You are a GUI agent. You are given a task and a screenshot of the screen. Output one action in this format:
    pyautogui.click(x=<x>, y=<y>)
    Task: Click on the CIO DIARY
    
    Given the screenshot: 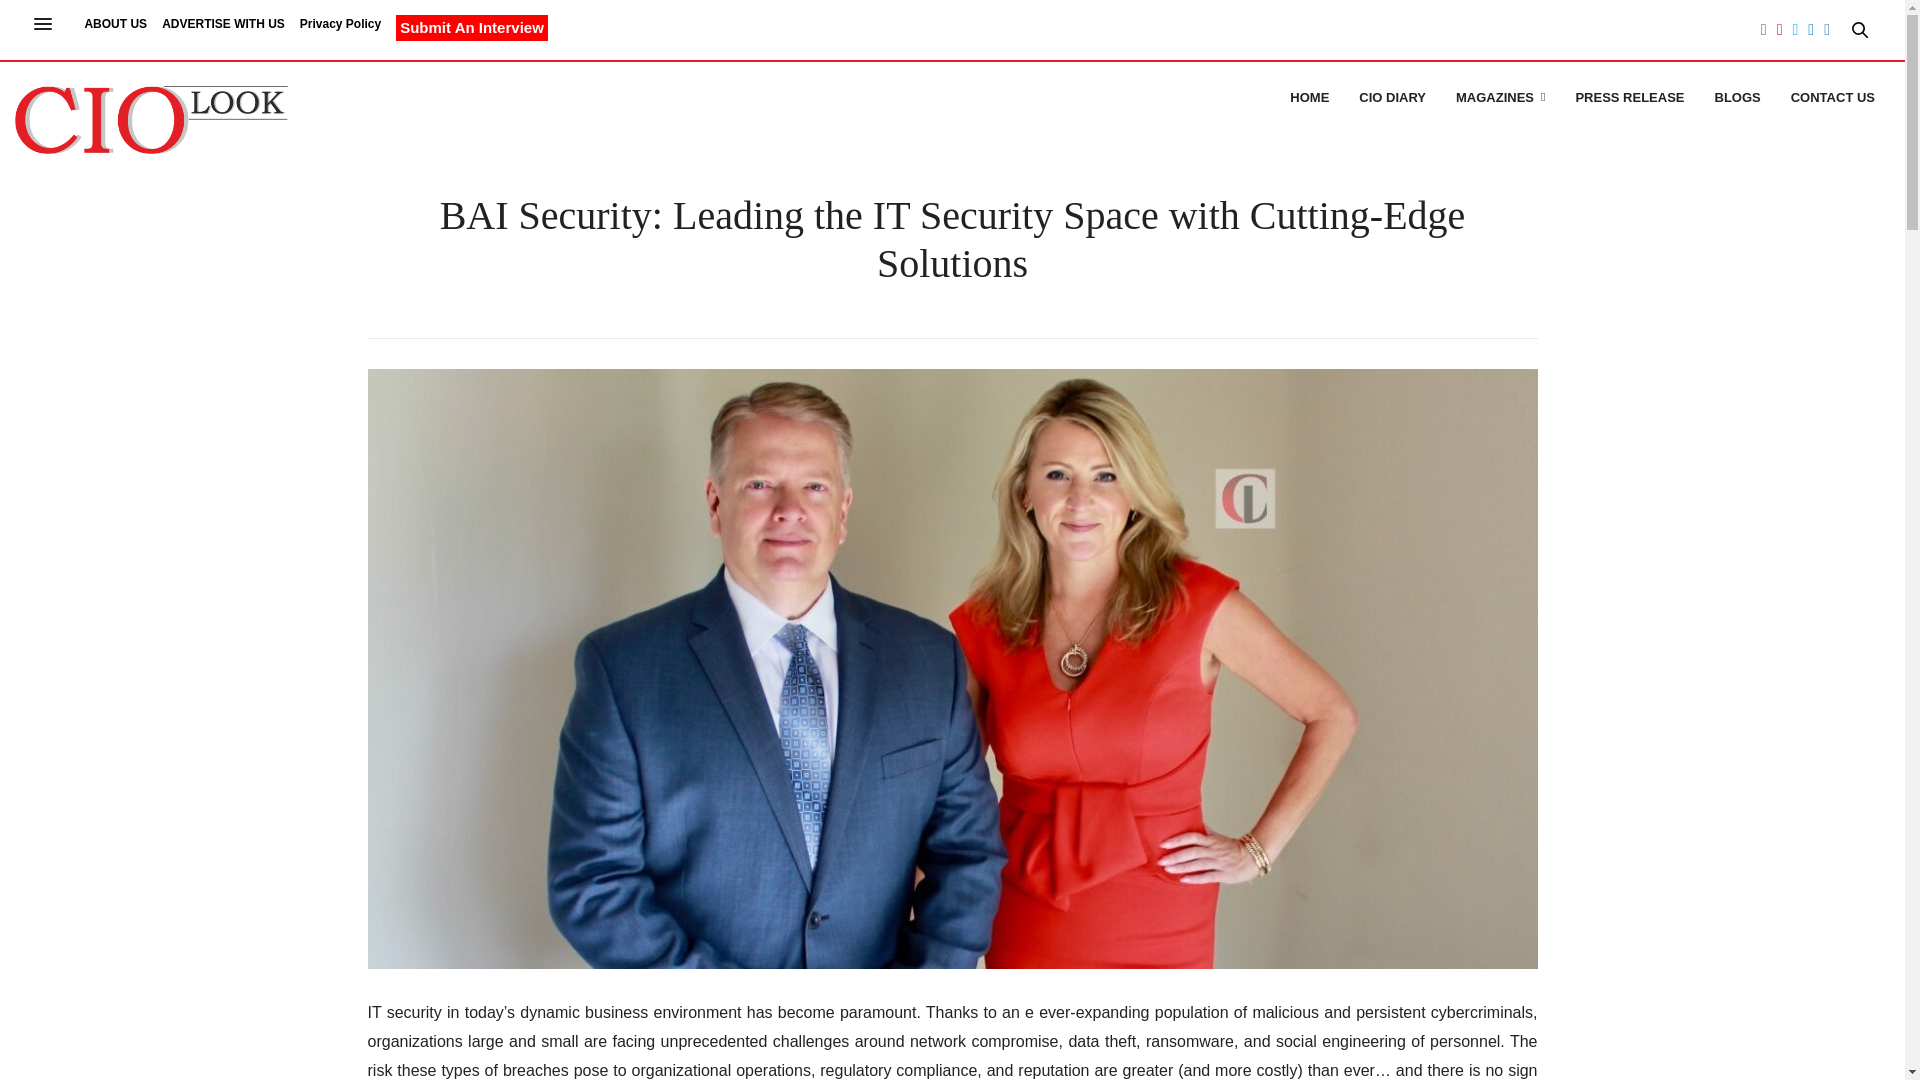 What is the action you would take?
    pyautogui.click(x=1392, y=97)
    